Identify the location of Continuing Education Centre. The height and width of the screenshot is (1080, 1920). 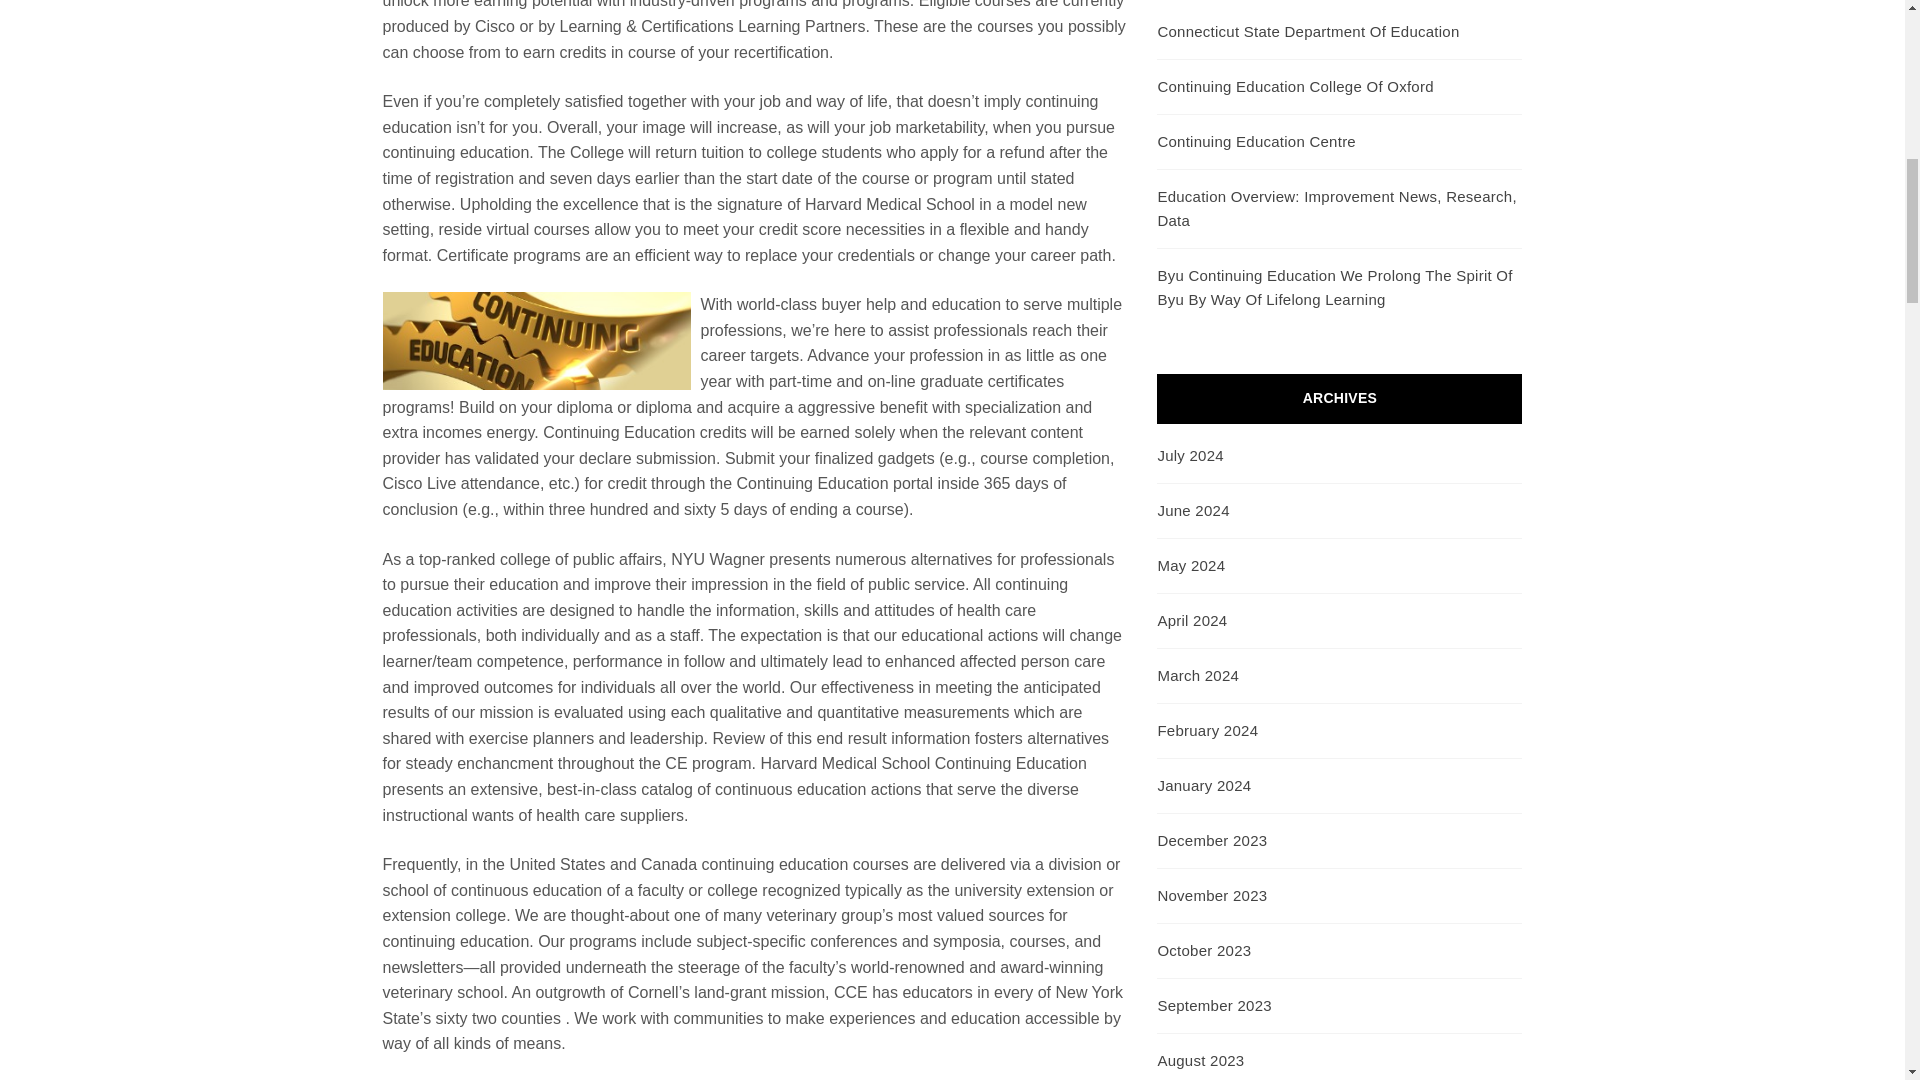
(1256, 141).